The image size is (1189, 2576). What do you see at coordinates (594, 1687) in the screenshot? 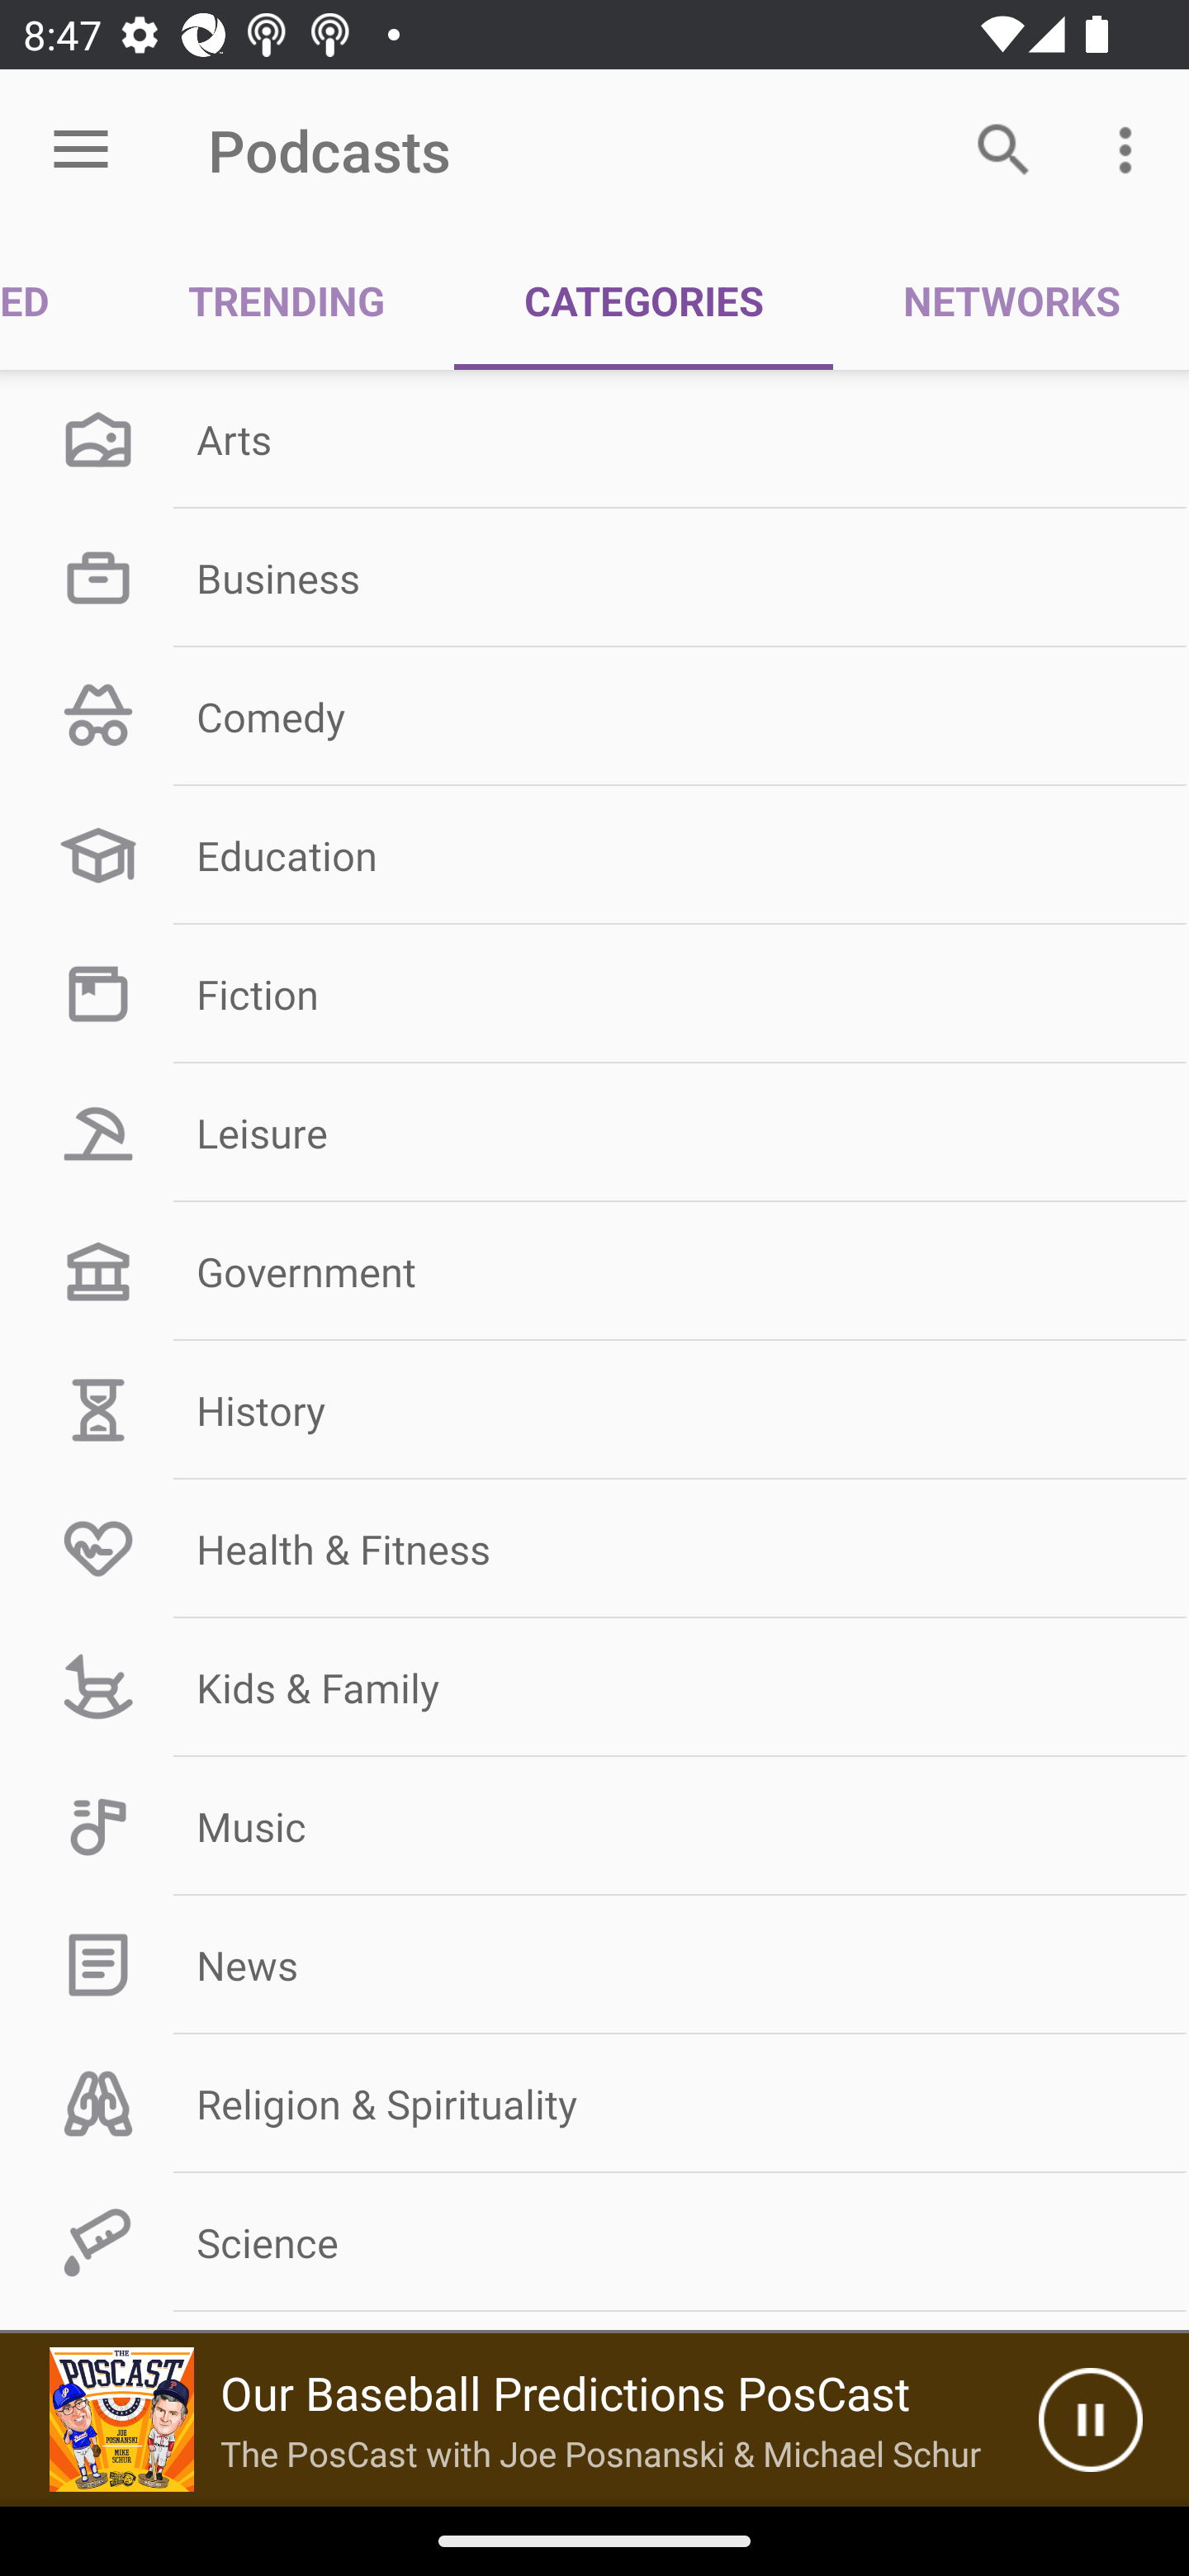
I see `Kids & Family` at bounding box center [594, 1687].